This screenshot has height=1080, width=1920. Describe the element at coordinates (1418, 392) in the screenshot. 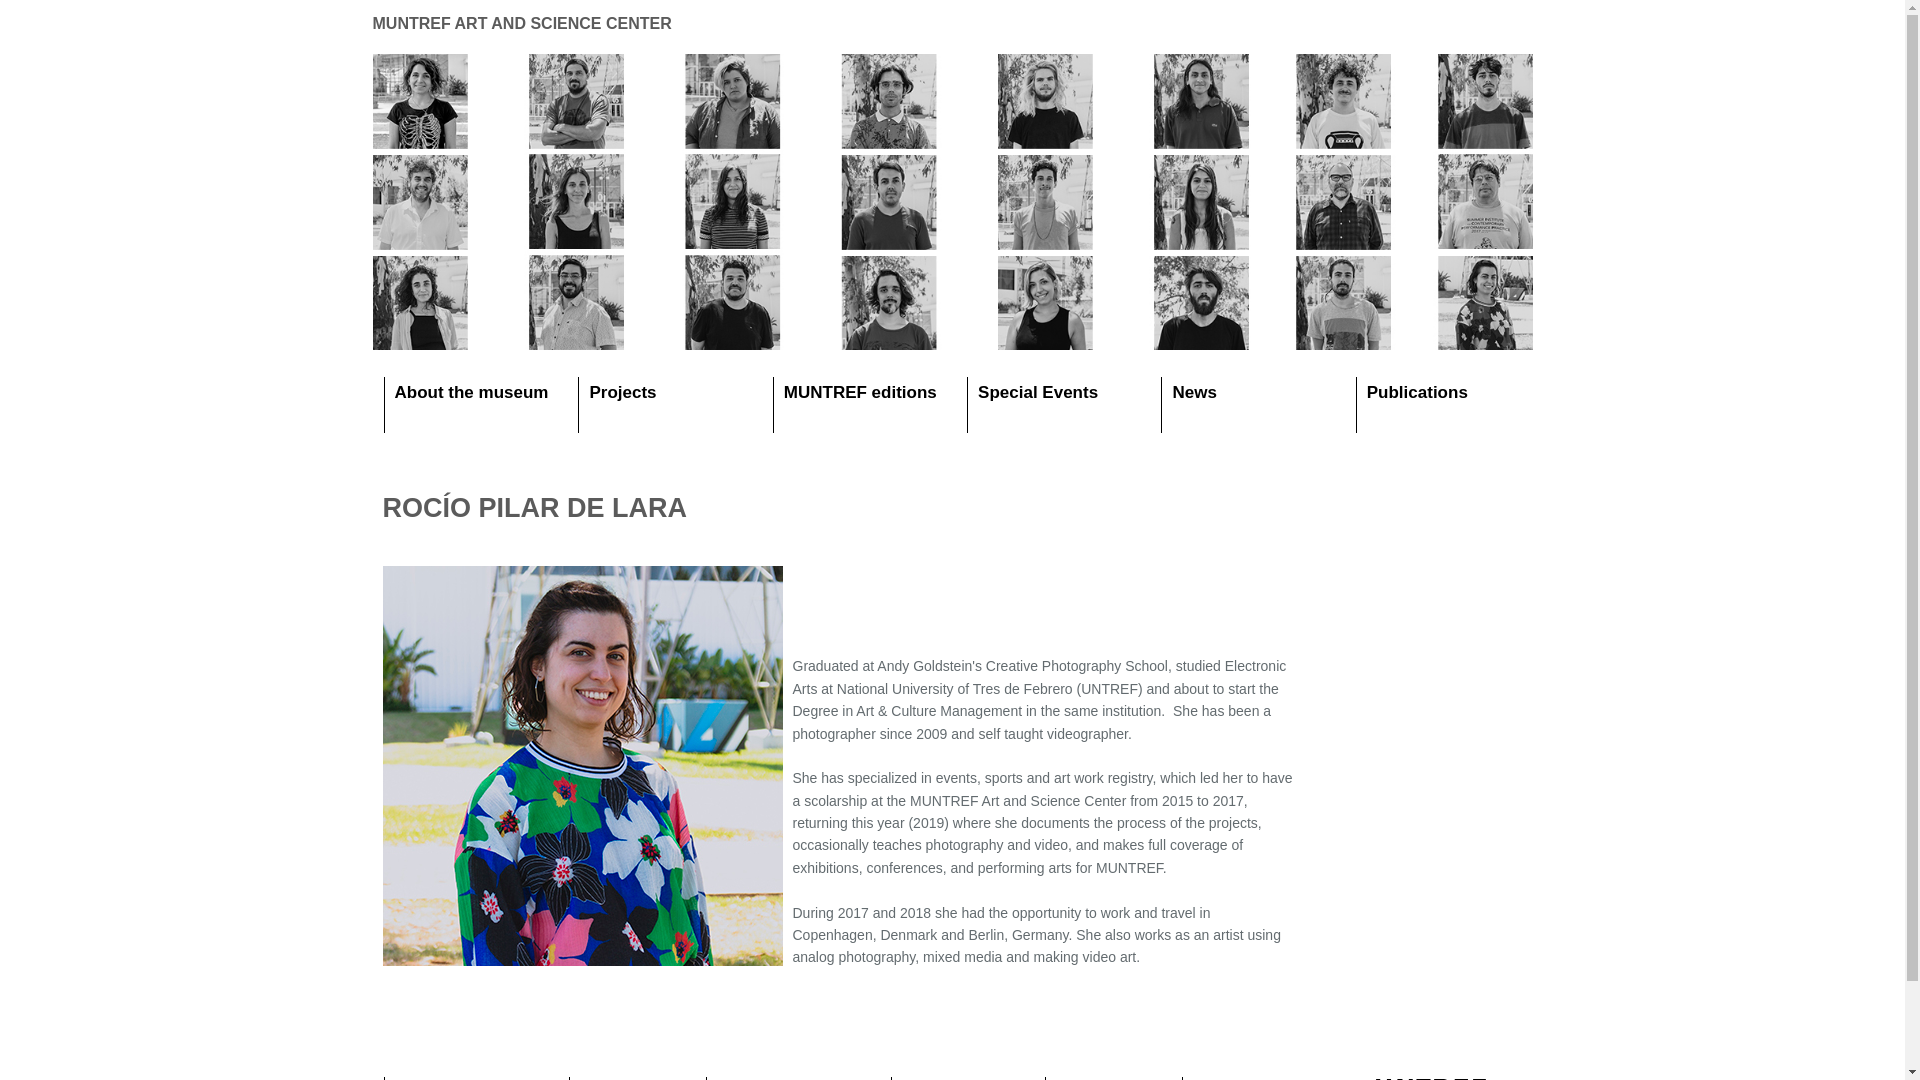

I see `Publications` at that location.